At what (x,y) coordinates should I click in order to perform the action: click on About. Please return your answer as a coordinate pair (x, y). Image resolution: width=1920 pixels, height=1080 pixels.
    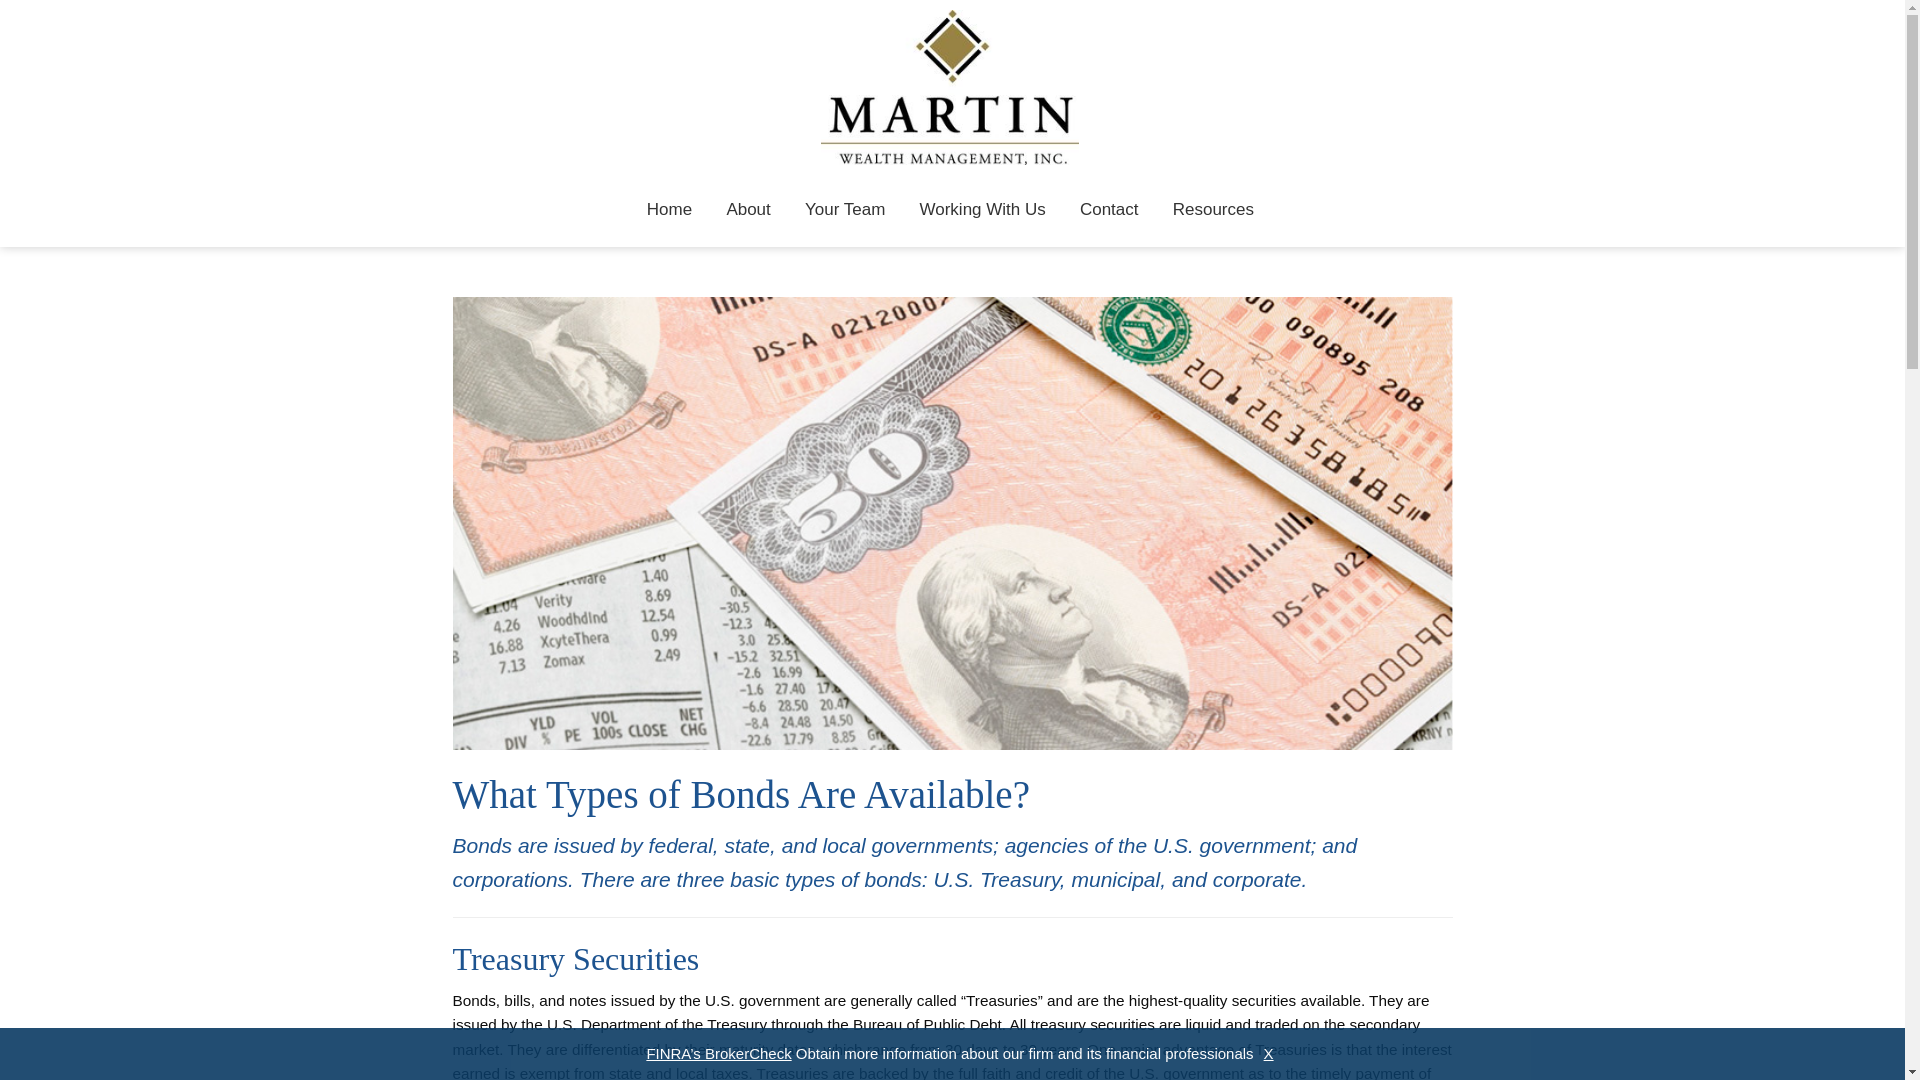
    Looking at the image, I should click on (748, 210).